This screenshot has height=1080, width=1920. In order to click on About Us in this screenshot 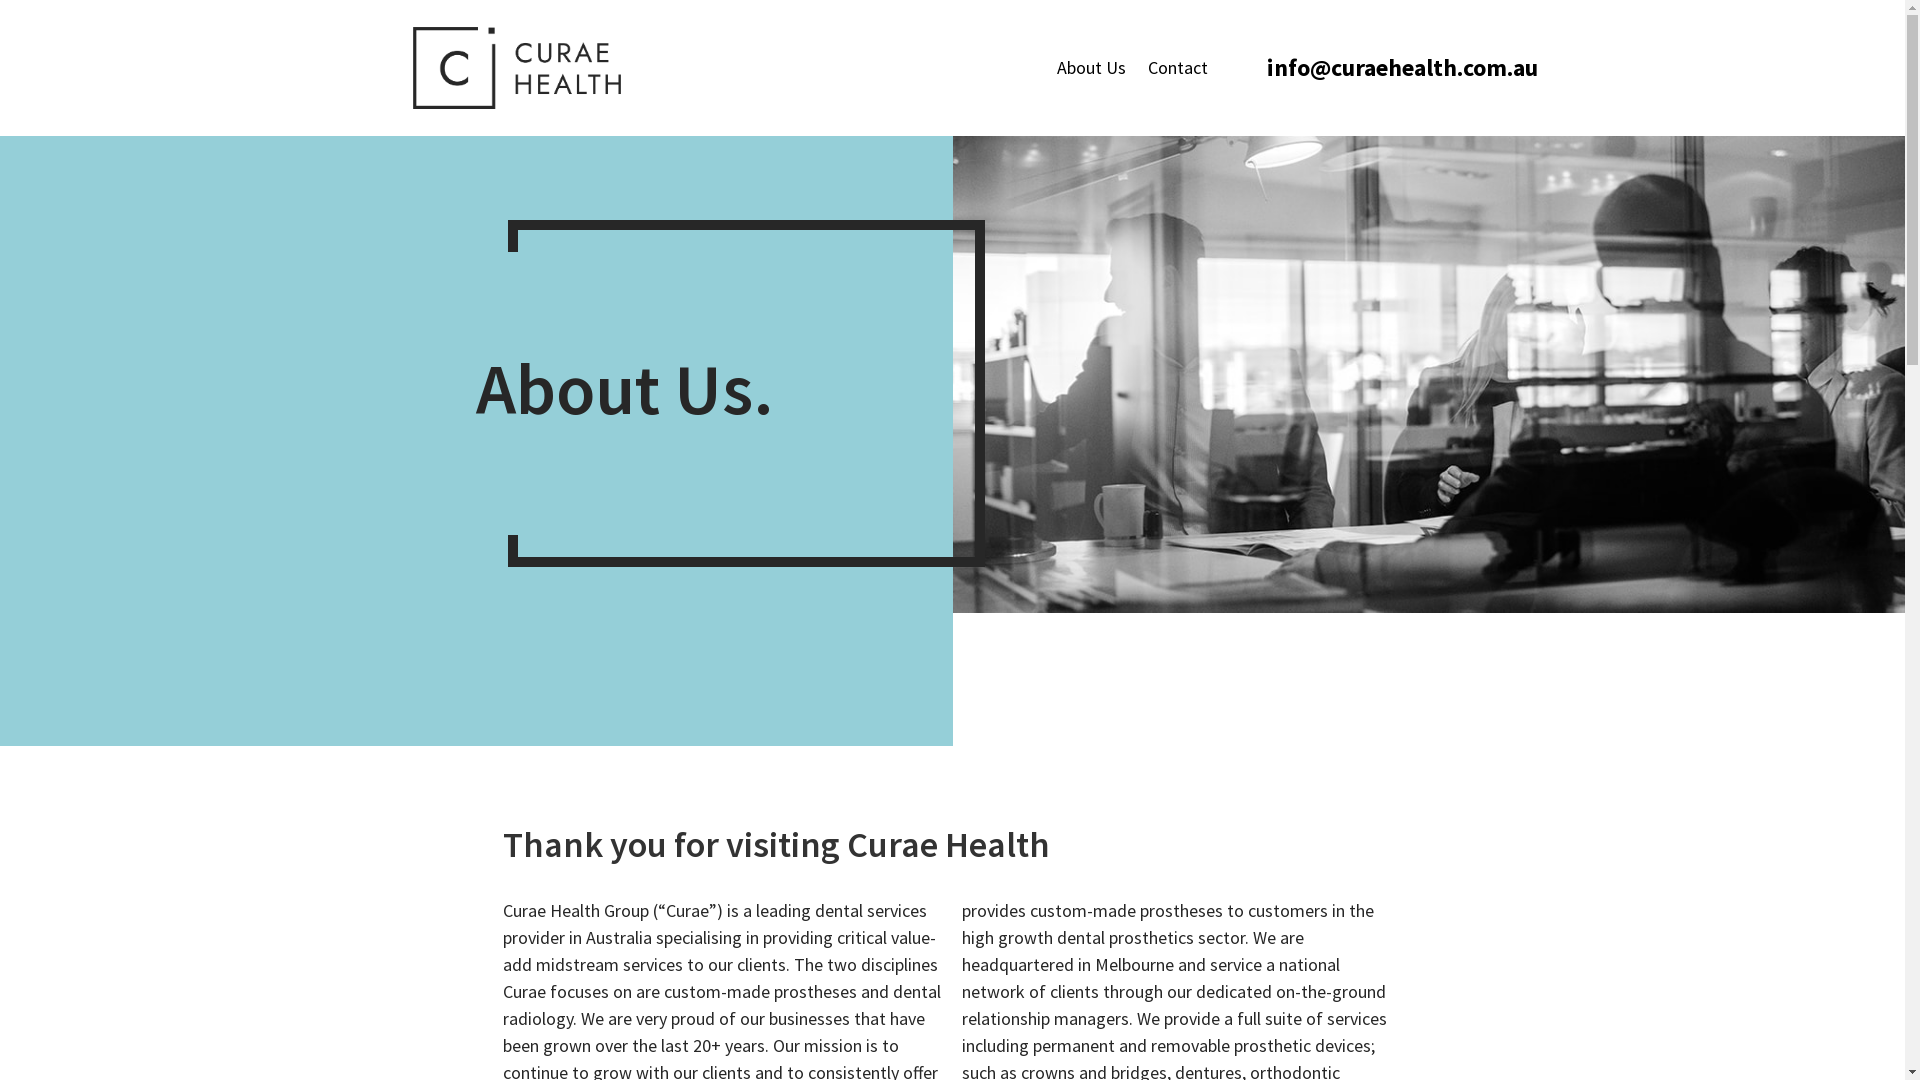, I will do `click(1092, 68)`.